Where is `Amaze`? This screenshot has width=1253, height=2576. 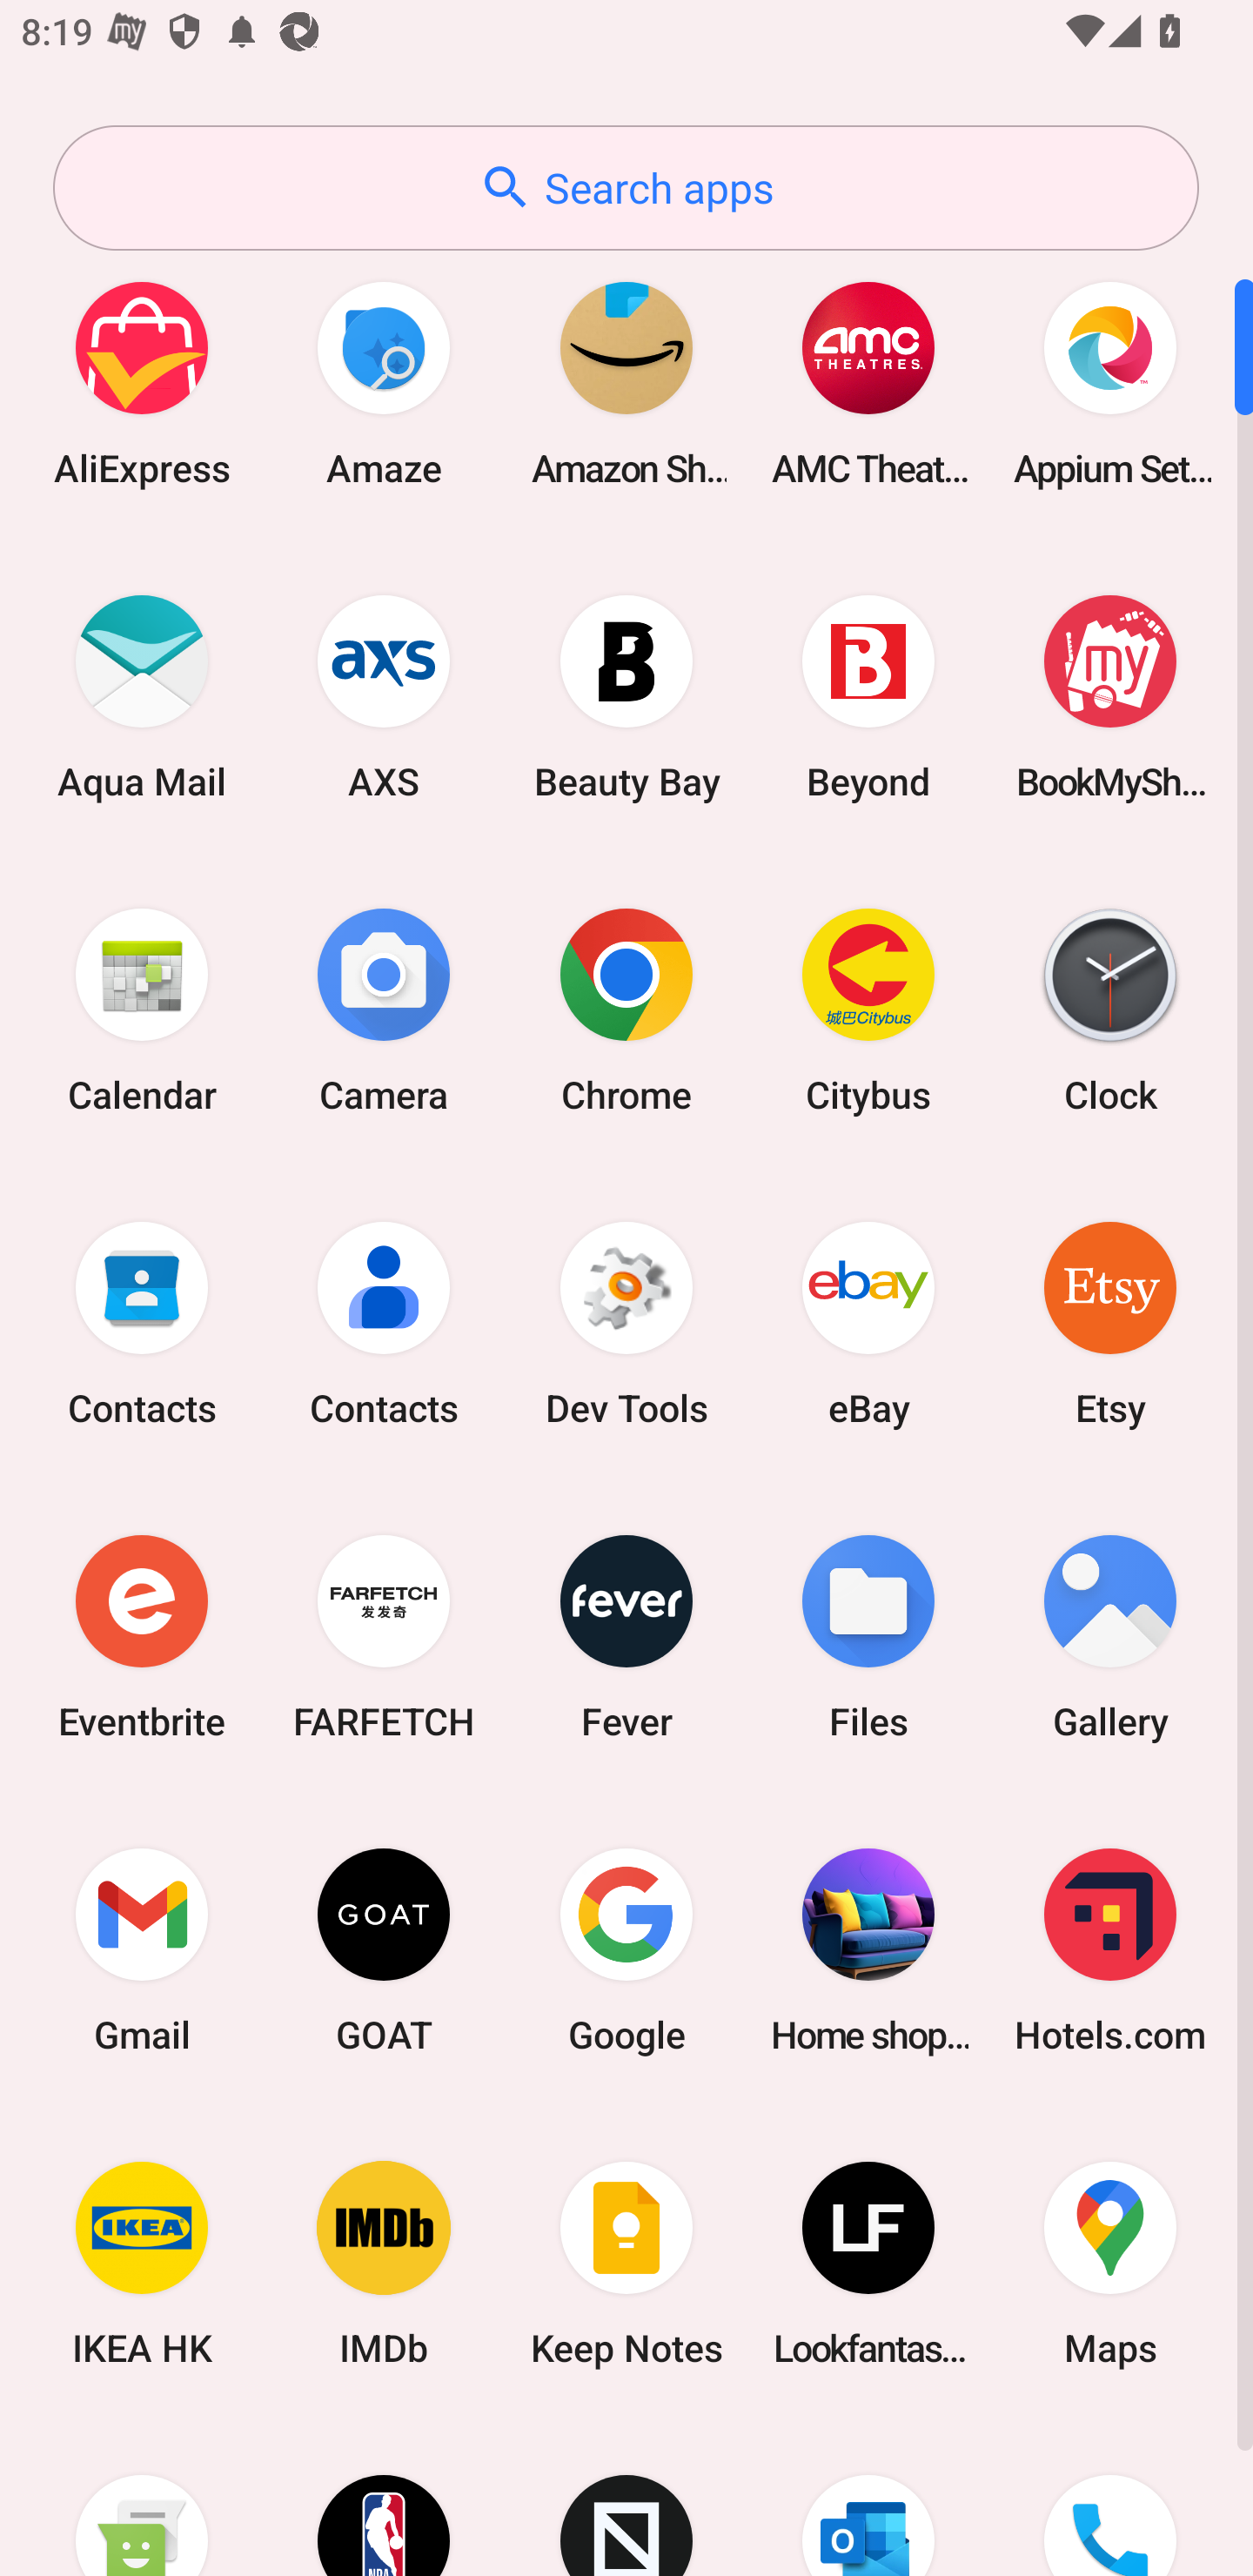
Amaze is located at coordinates (384, 383).